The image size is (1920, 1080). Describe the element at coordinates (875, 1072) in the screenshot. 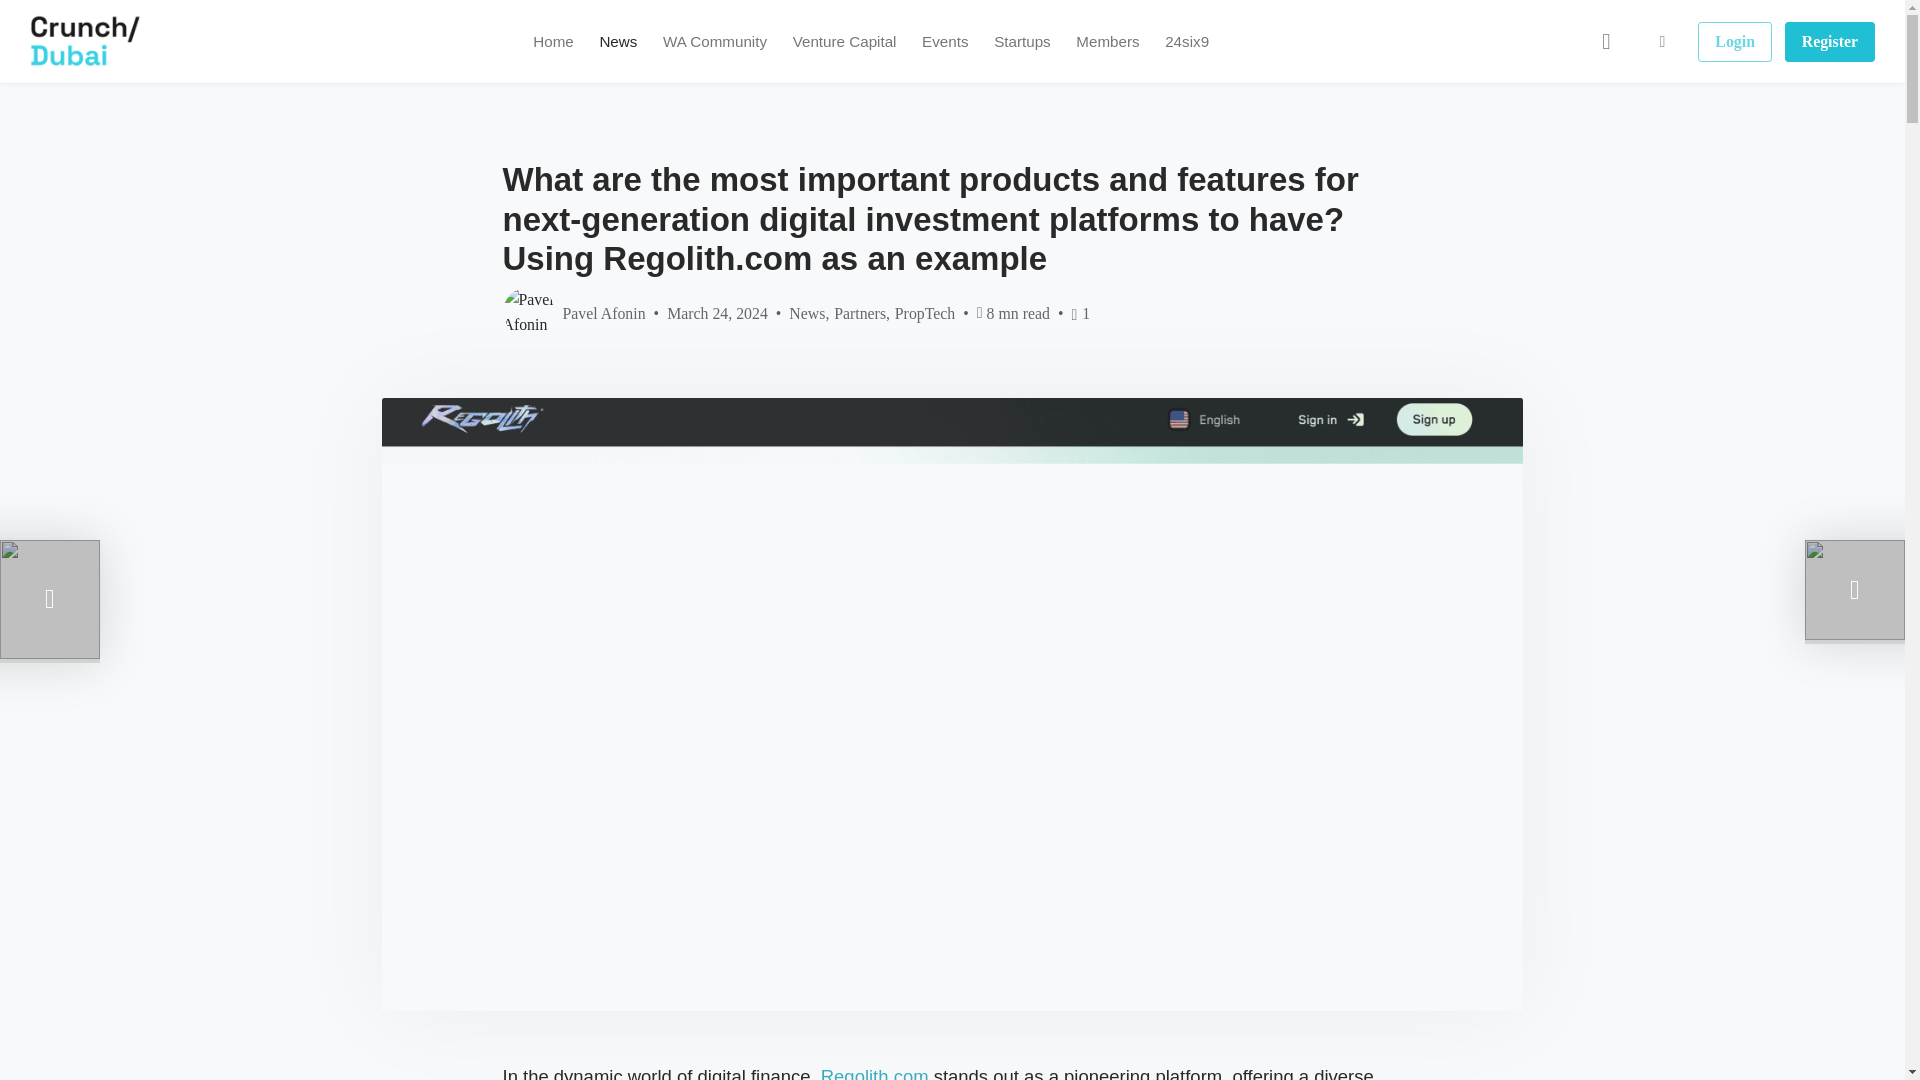

I see `Regolith.com` at that location.